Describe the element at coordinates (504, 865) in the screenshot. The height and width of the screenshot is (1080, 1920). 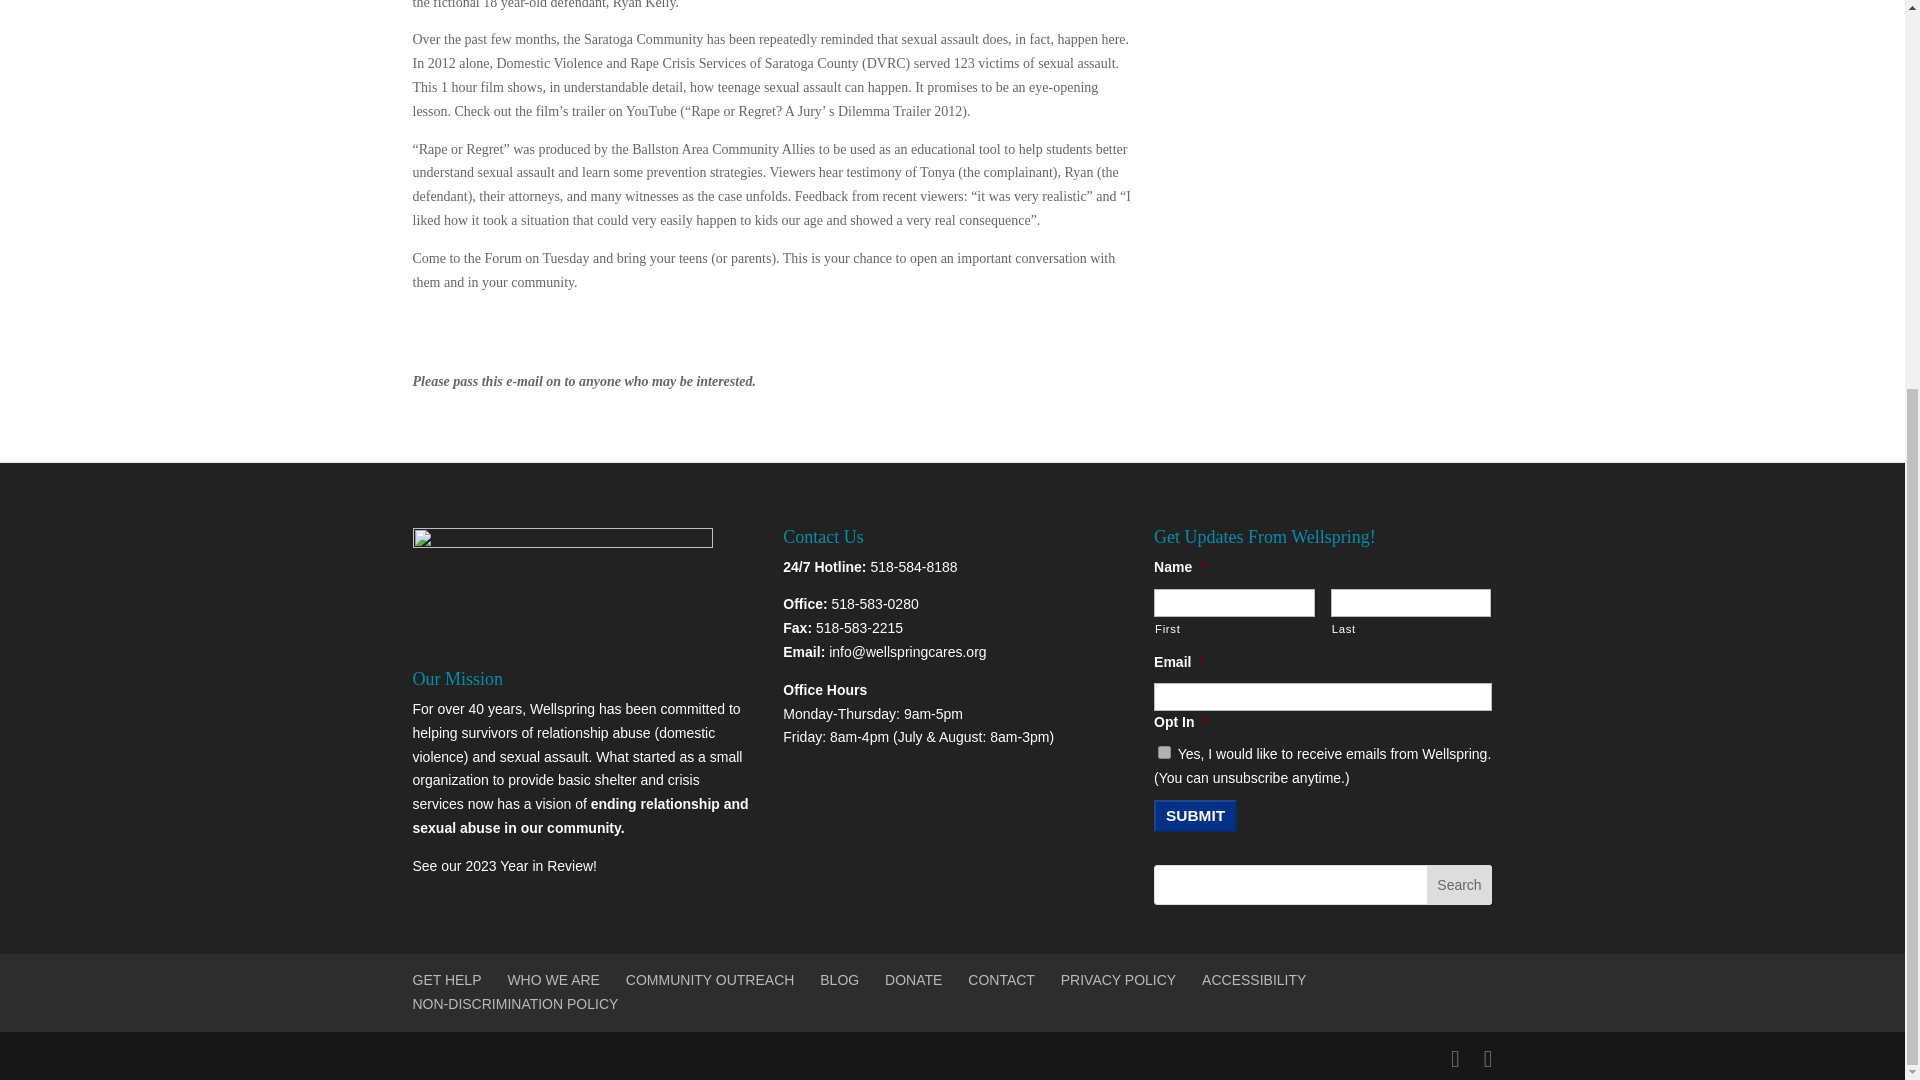
I see `See our 2023 Year in Review!` at that location.